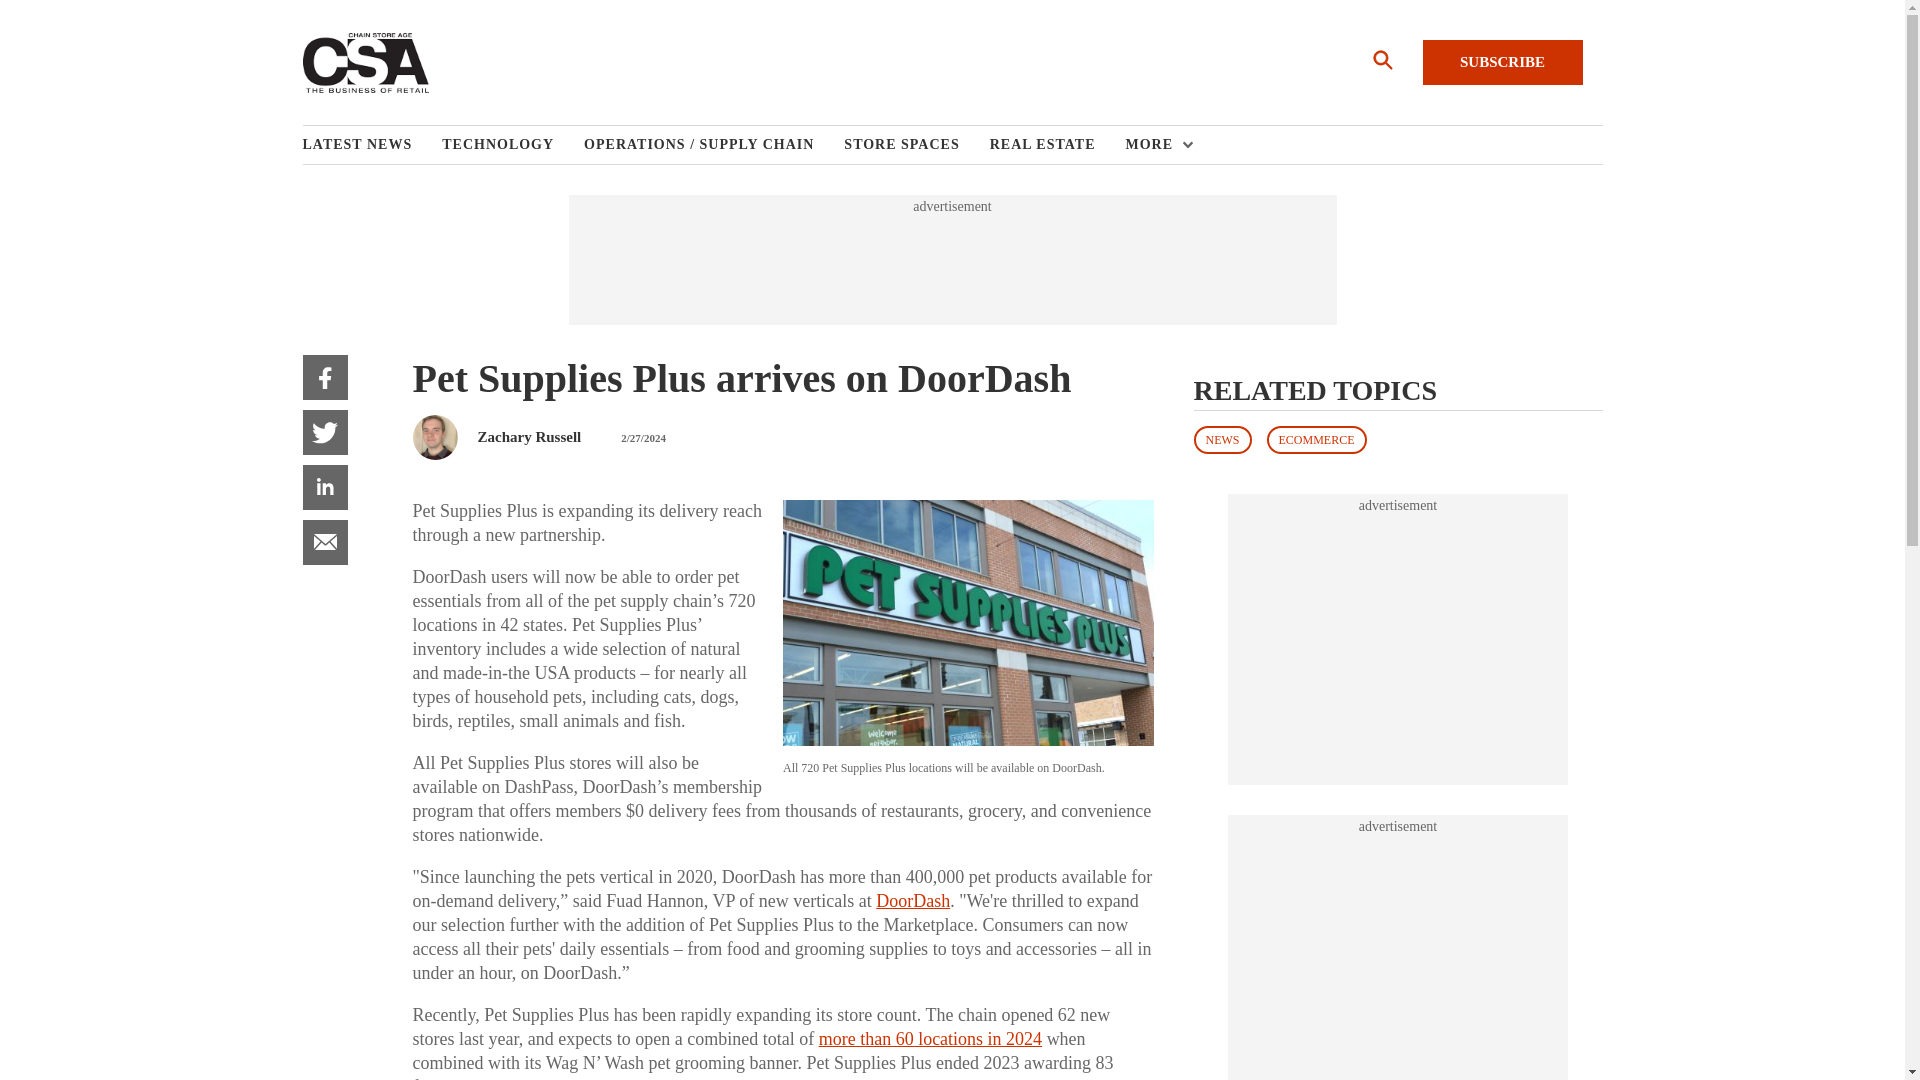  Describe the element at coordinates (324, 377) in the screenshot. I see `facebook` at that location.